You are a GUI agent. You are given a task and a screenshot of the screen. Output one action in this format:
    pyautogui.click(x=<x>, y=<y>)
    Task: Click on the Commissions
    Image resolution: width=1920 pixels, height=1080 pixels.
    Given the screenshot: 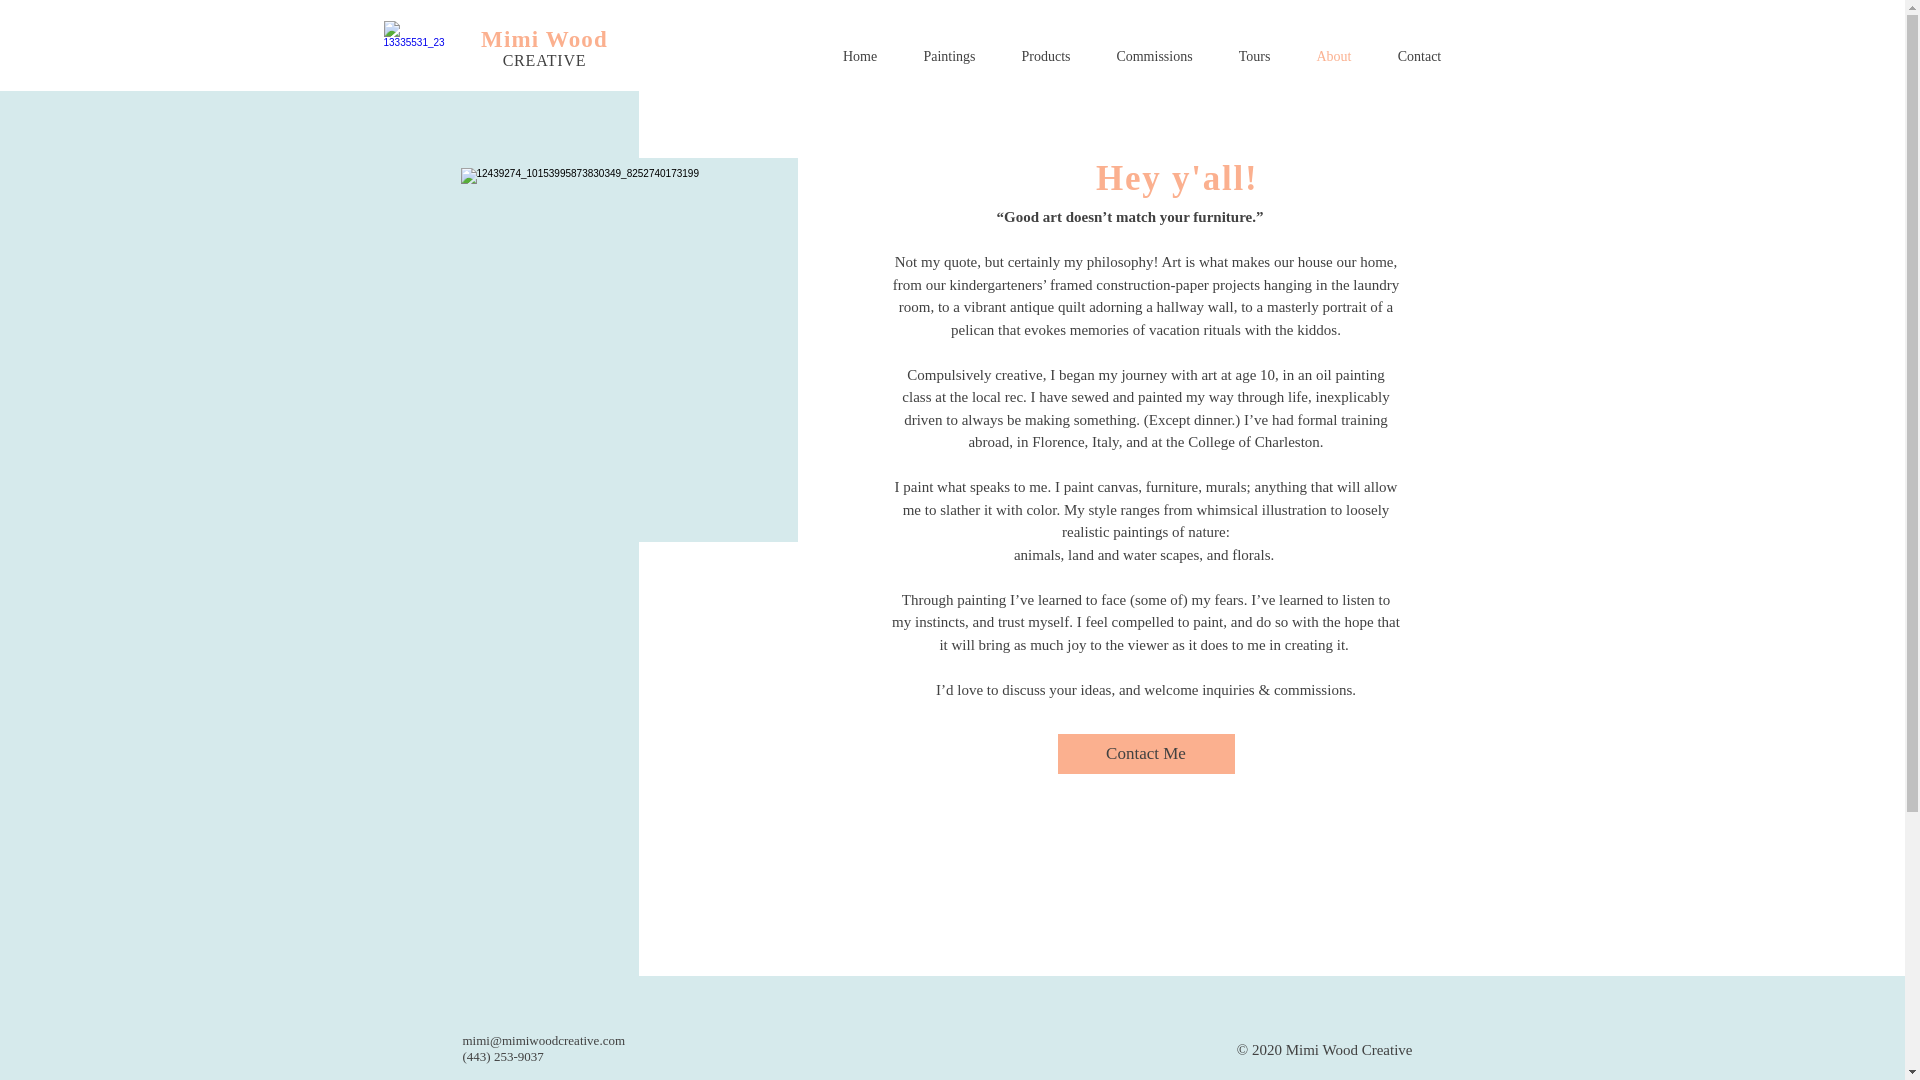 What is the action you would take?
    pyautogui.click(x=1154, y=57)
    